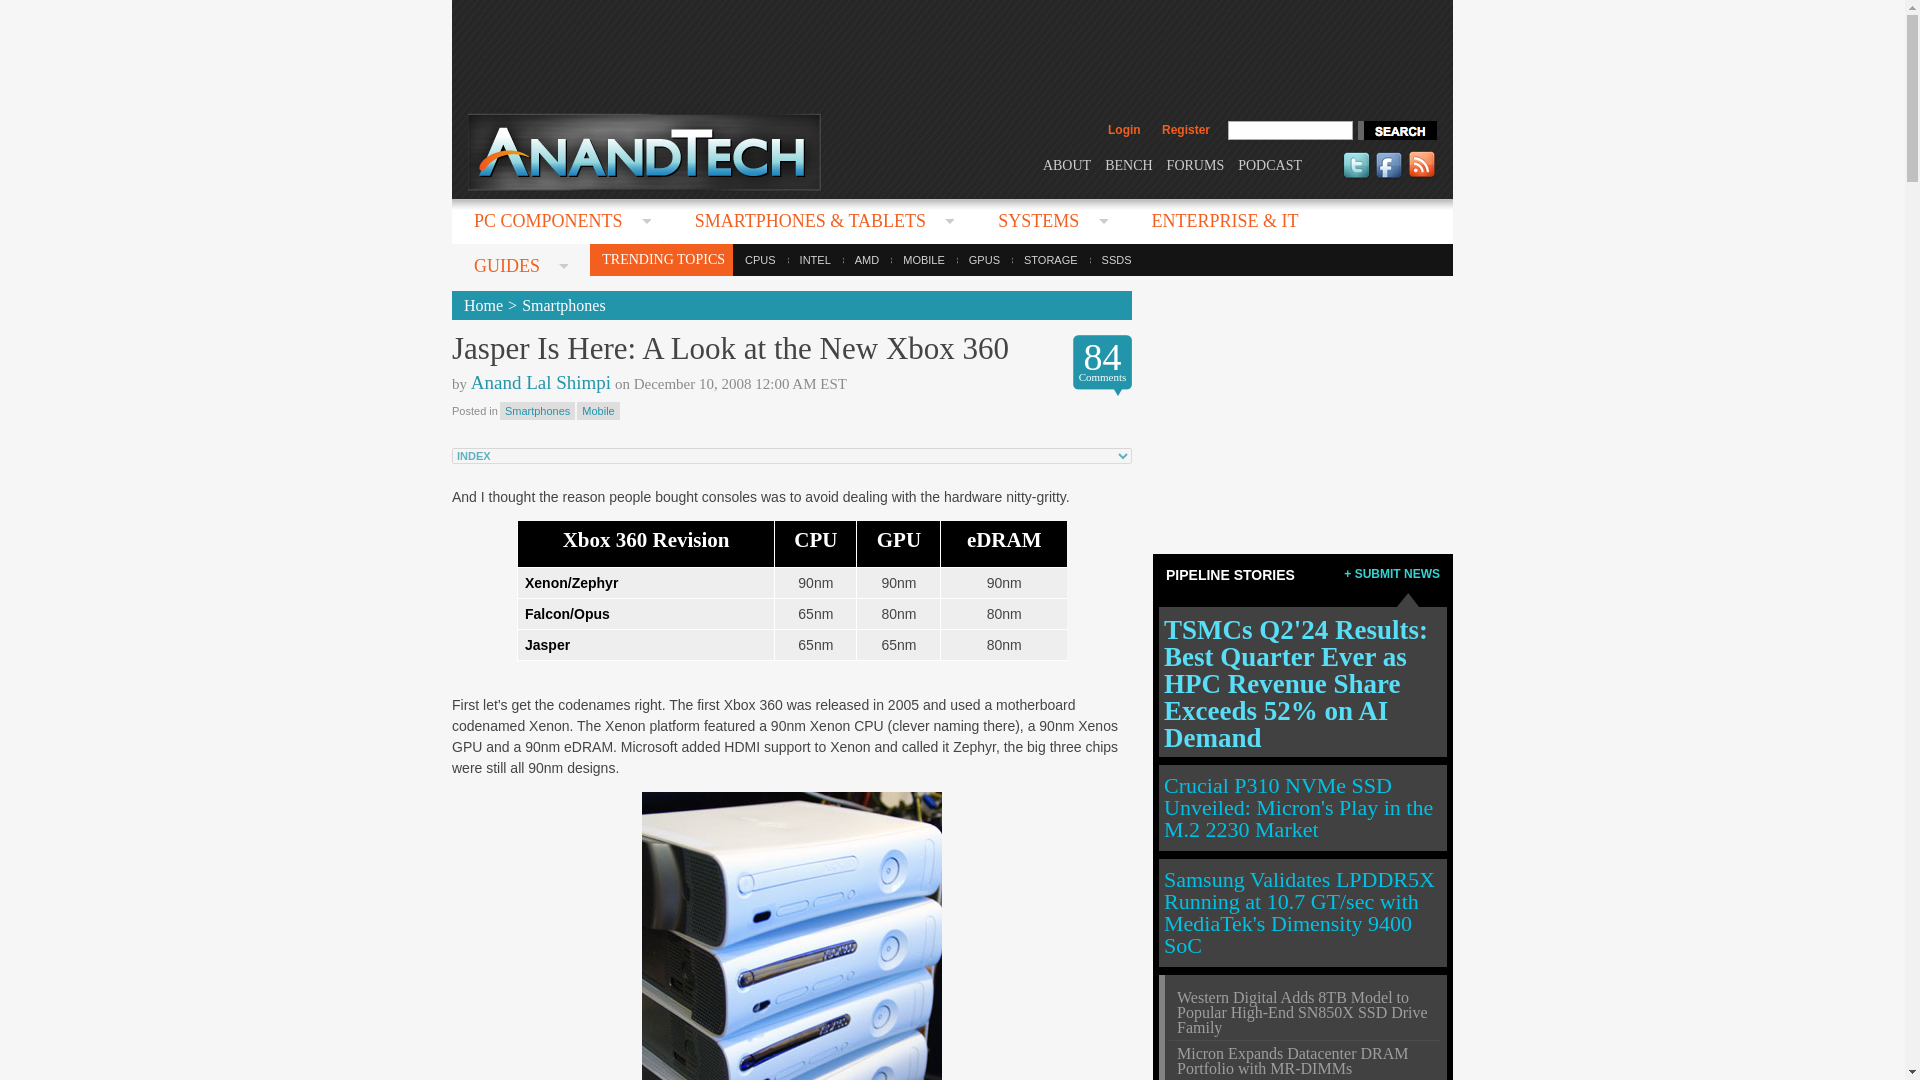 The image size is (1920, 1080). Describe the element at coordinates (1396, 130) in the screenshot. I see `search` at that location.